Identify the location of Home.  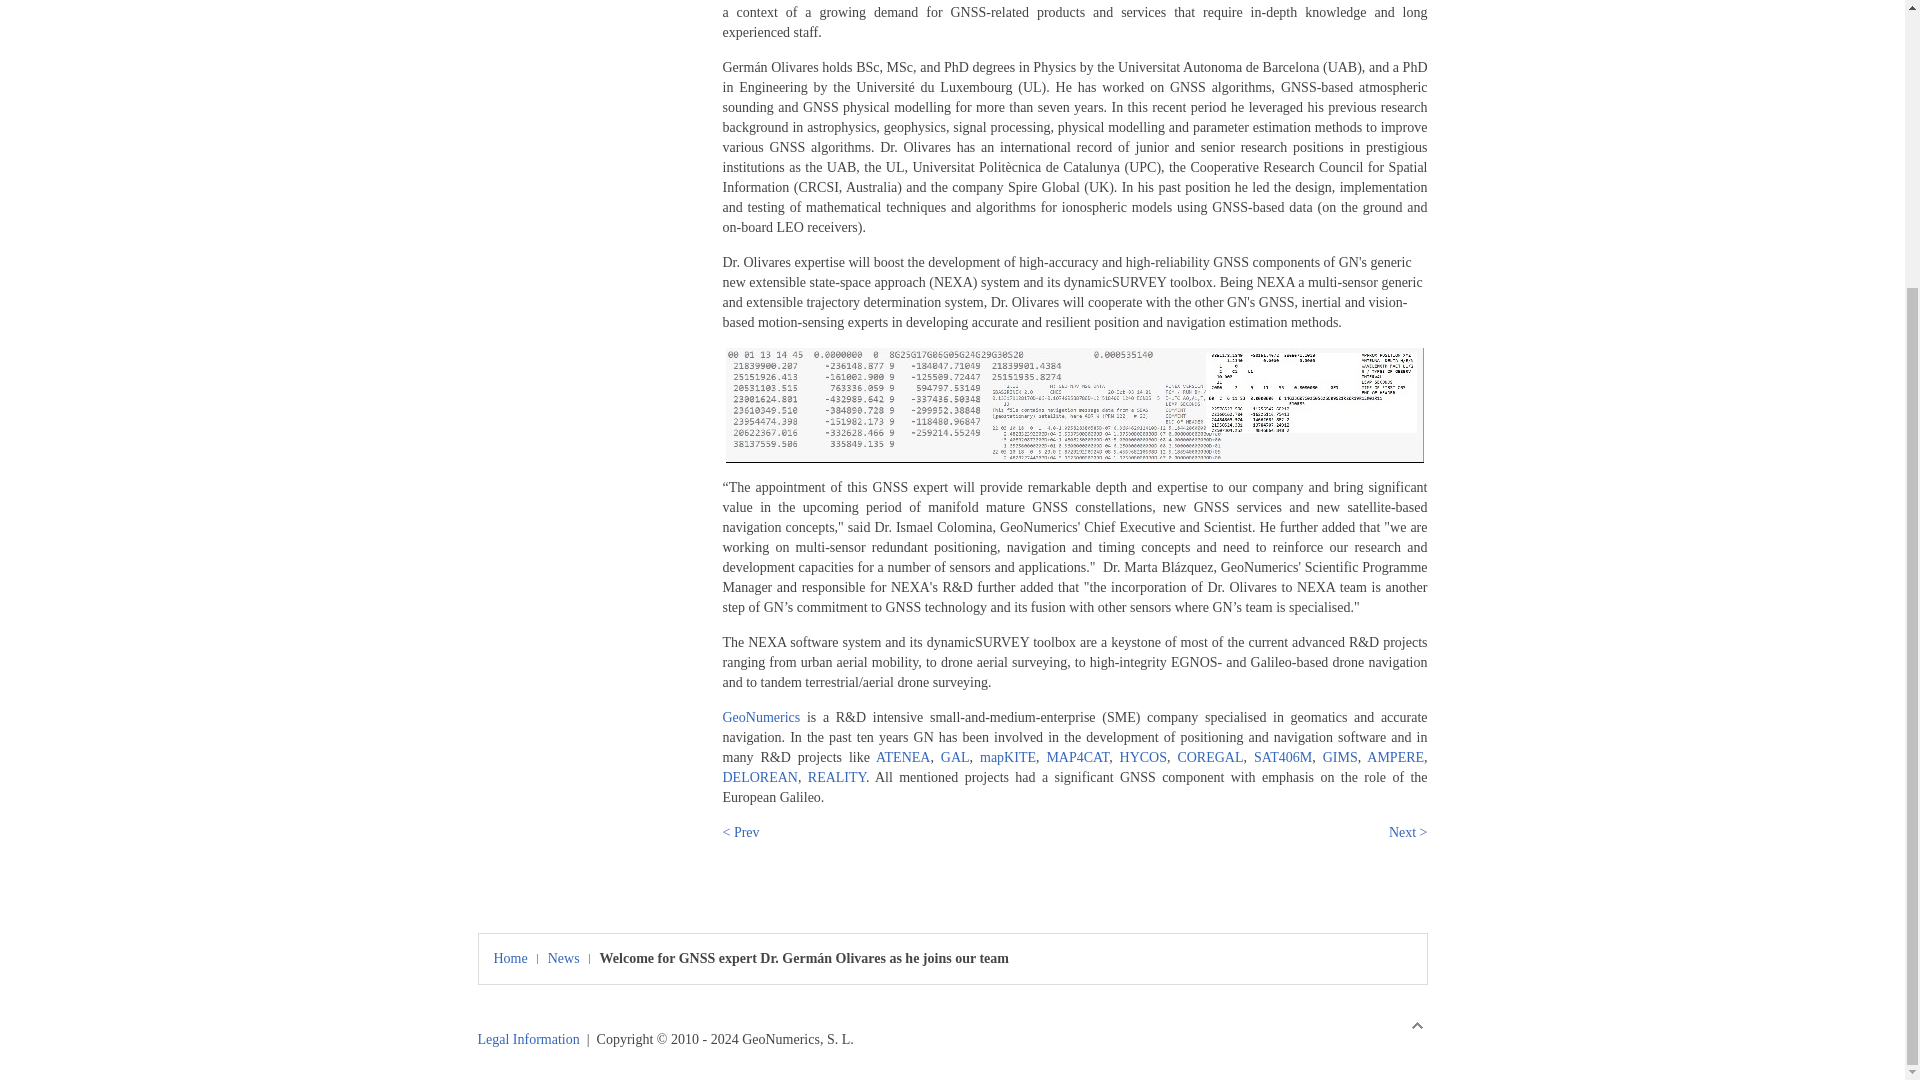
(515, 958).